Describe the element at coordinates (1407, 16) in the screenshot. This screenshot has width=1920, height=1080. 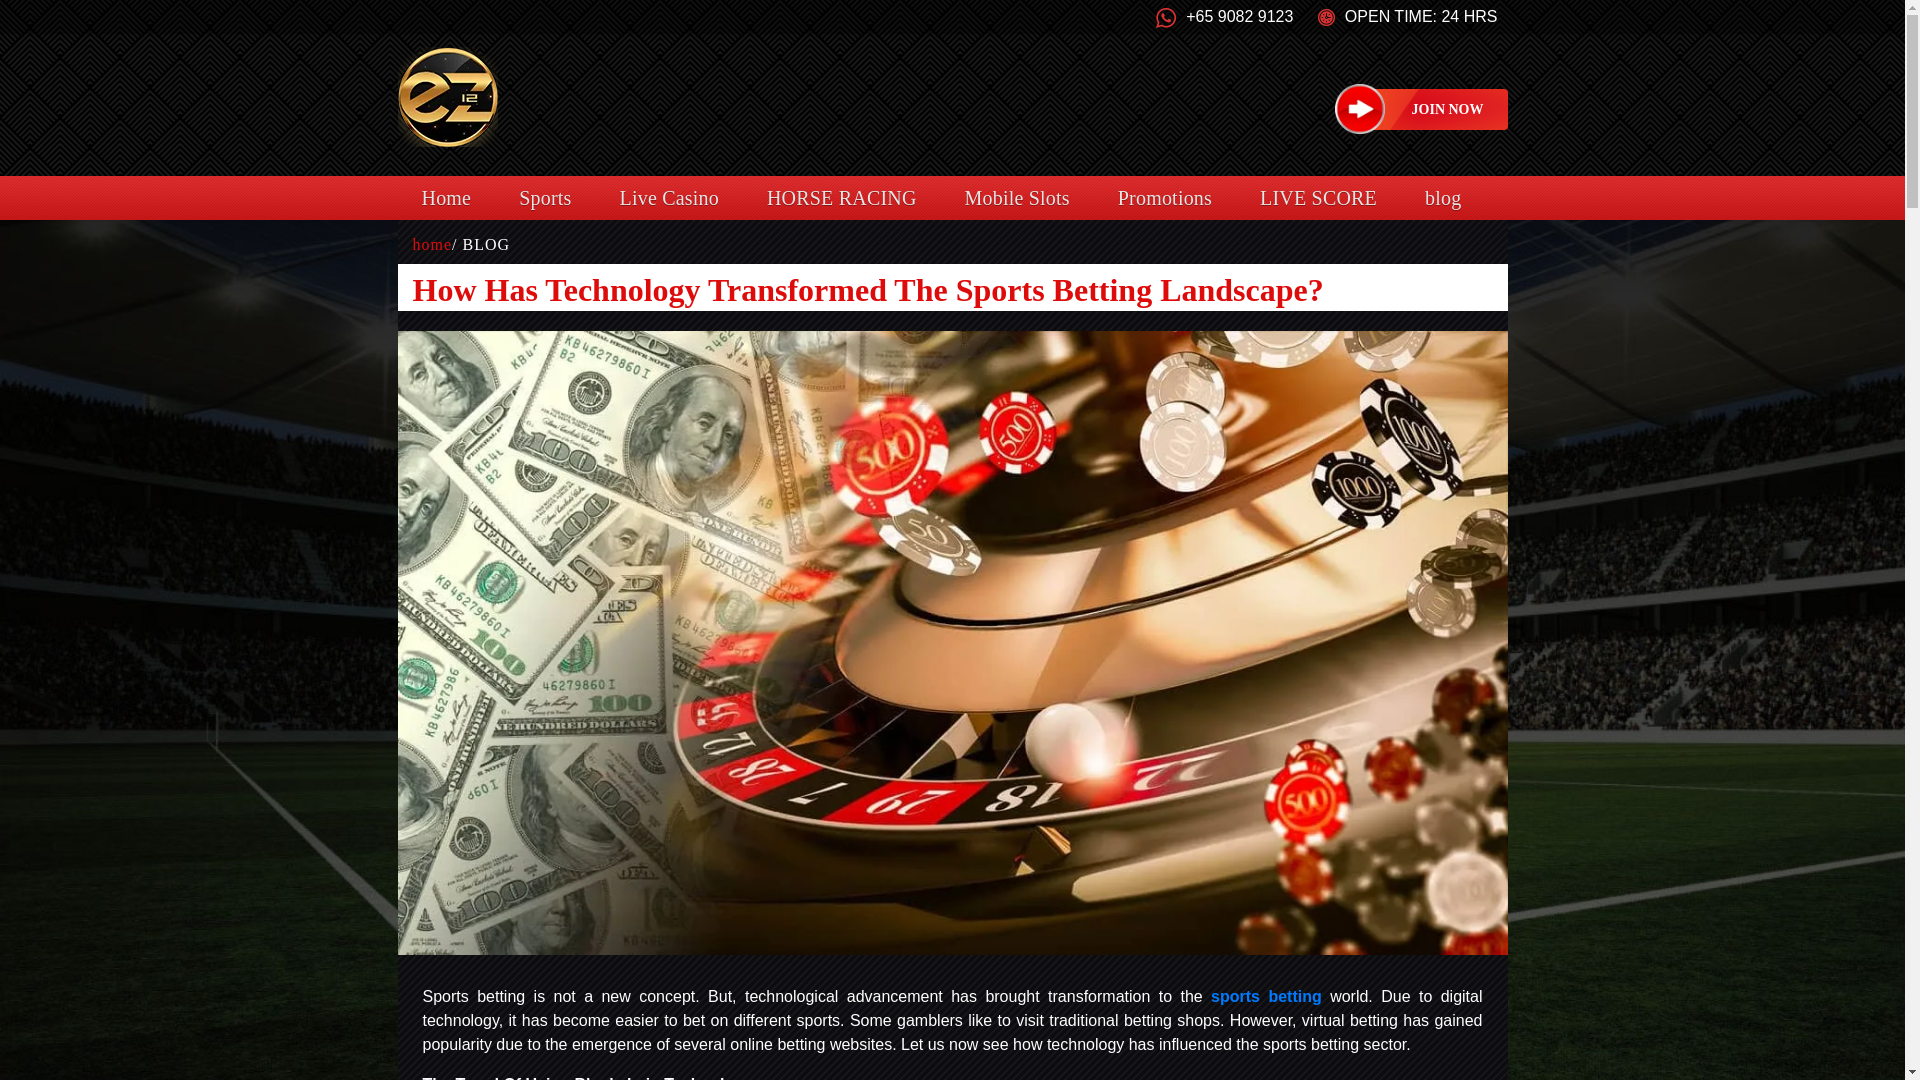
I see `OPEN TIME: 24 HRS` at that location.